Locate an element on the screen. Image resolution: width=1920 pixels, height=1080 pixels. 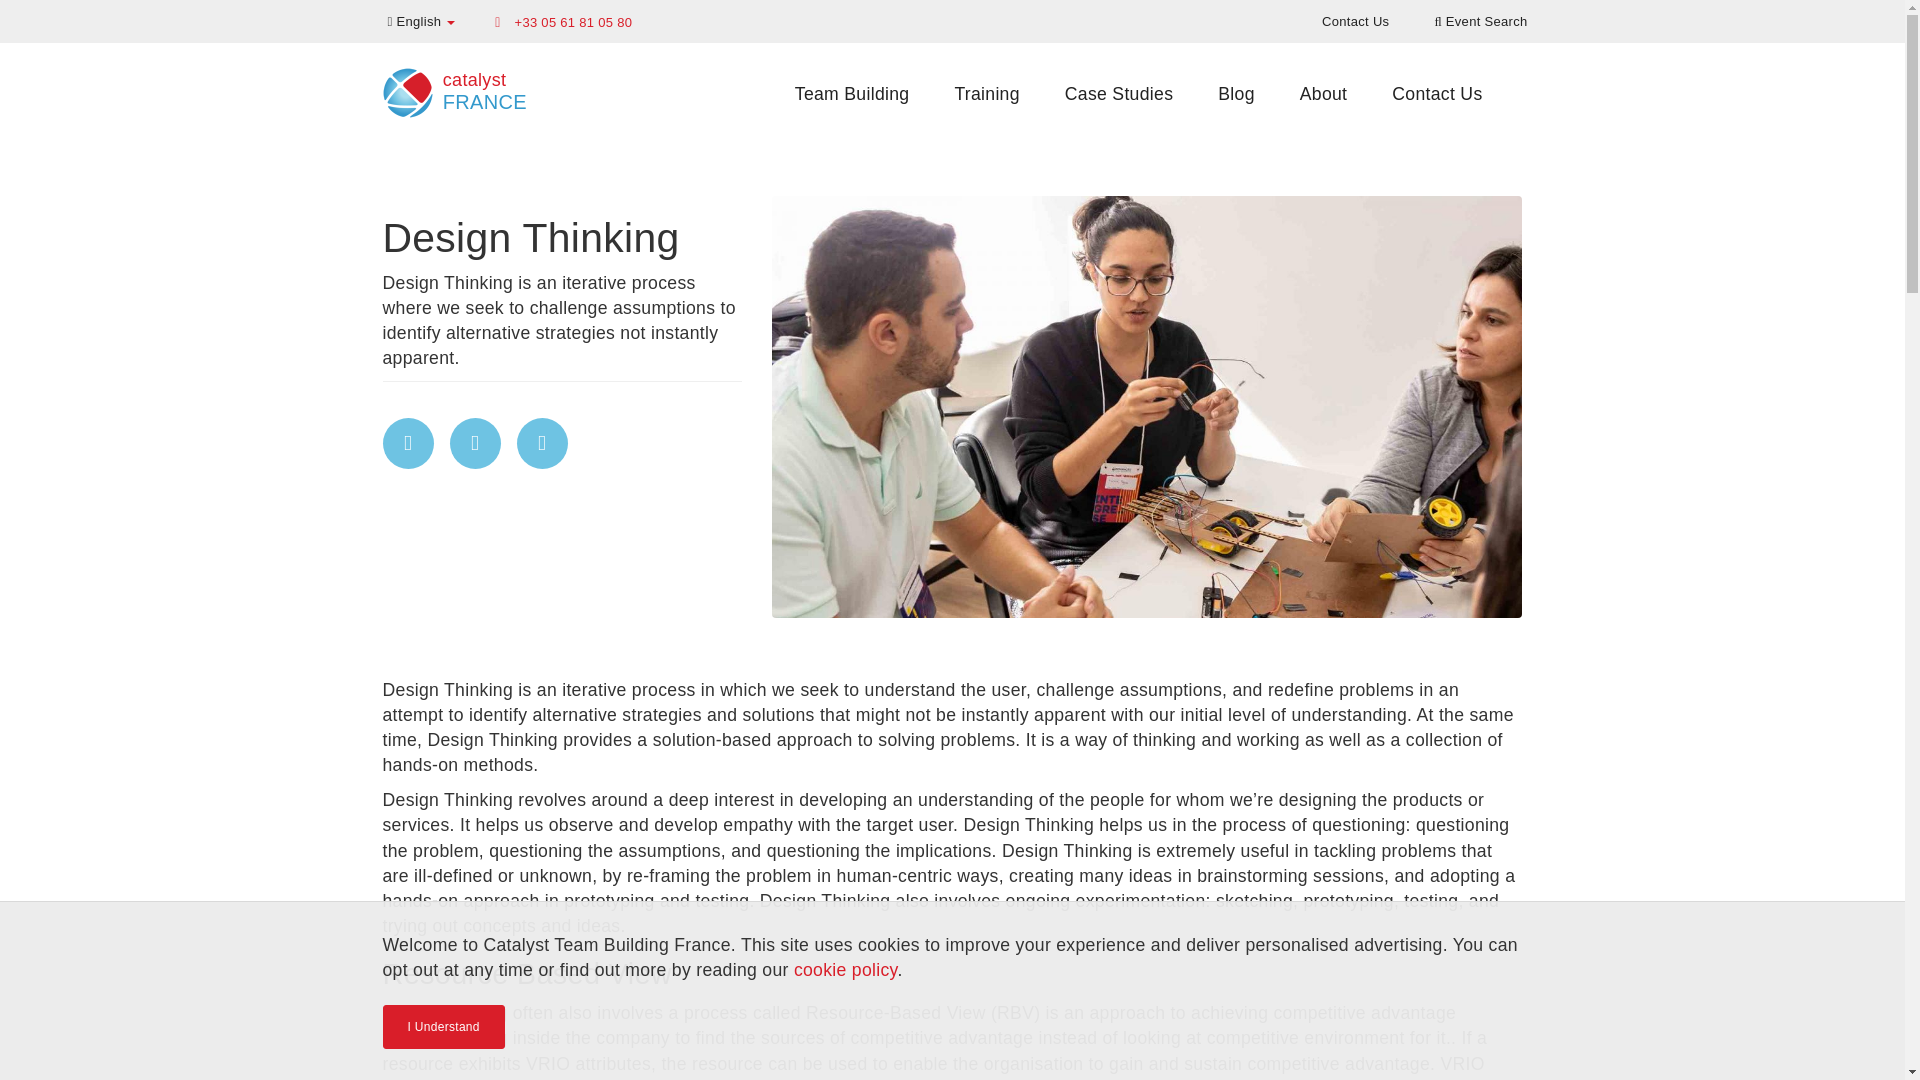
Contact Us is located at coordinates (1436, 94).